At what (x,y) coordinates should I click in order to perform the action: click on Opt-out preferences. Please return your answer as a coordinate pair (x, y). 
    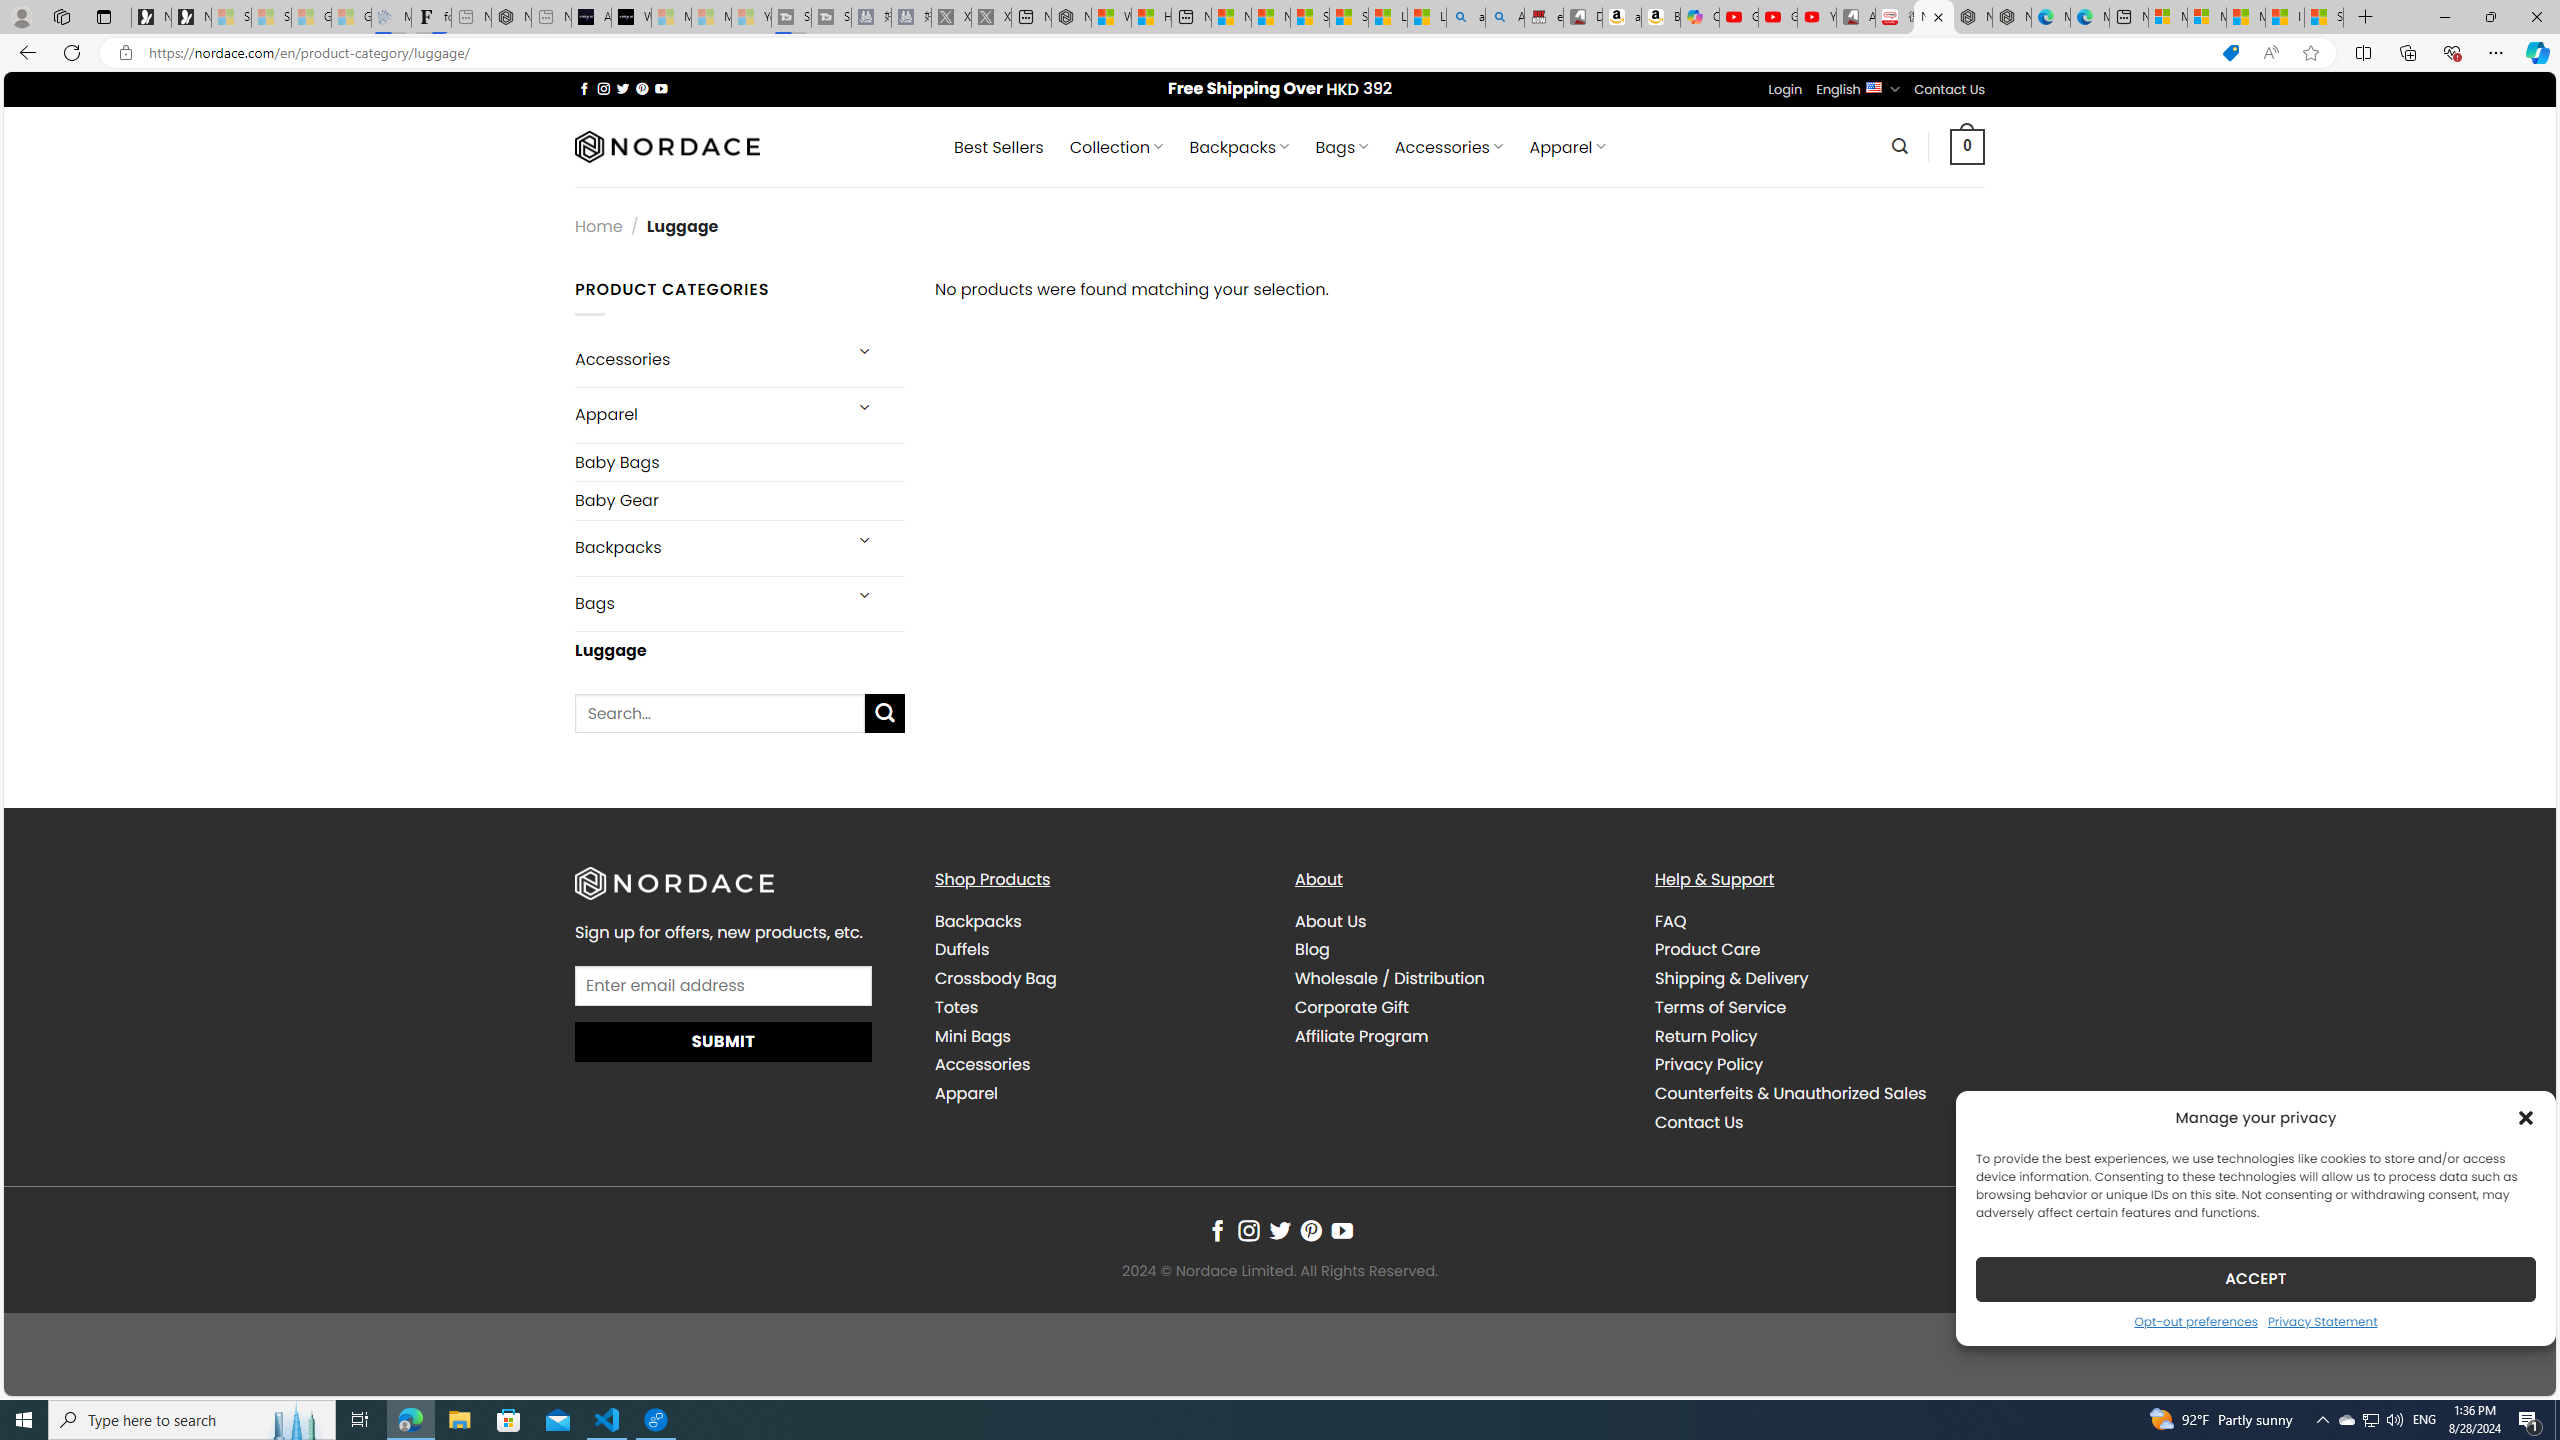
    Looking at the image, I should click on (2196, 1320).